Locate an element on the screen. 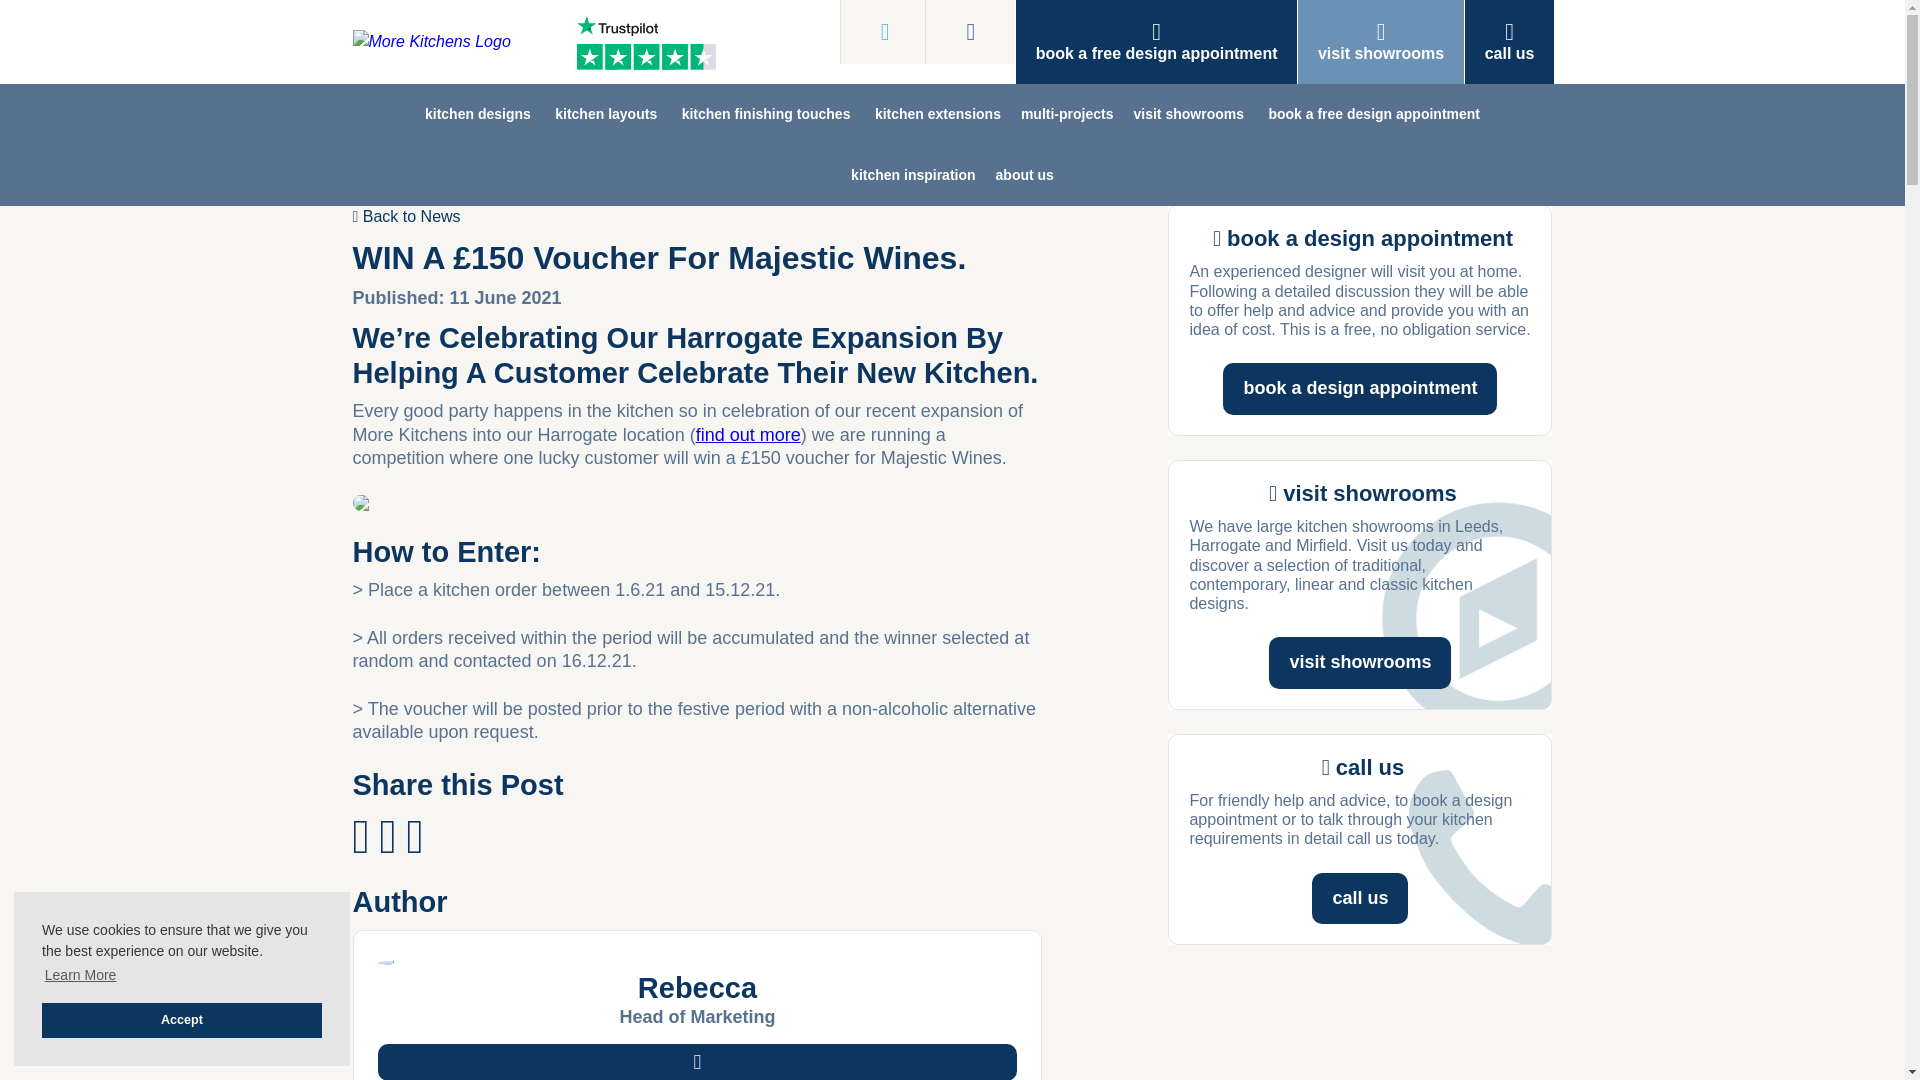 This screenshot has height=1080, width=1920. Book A Free Design Appointment is located at coordinates (1373, 114).